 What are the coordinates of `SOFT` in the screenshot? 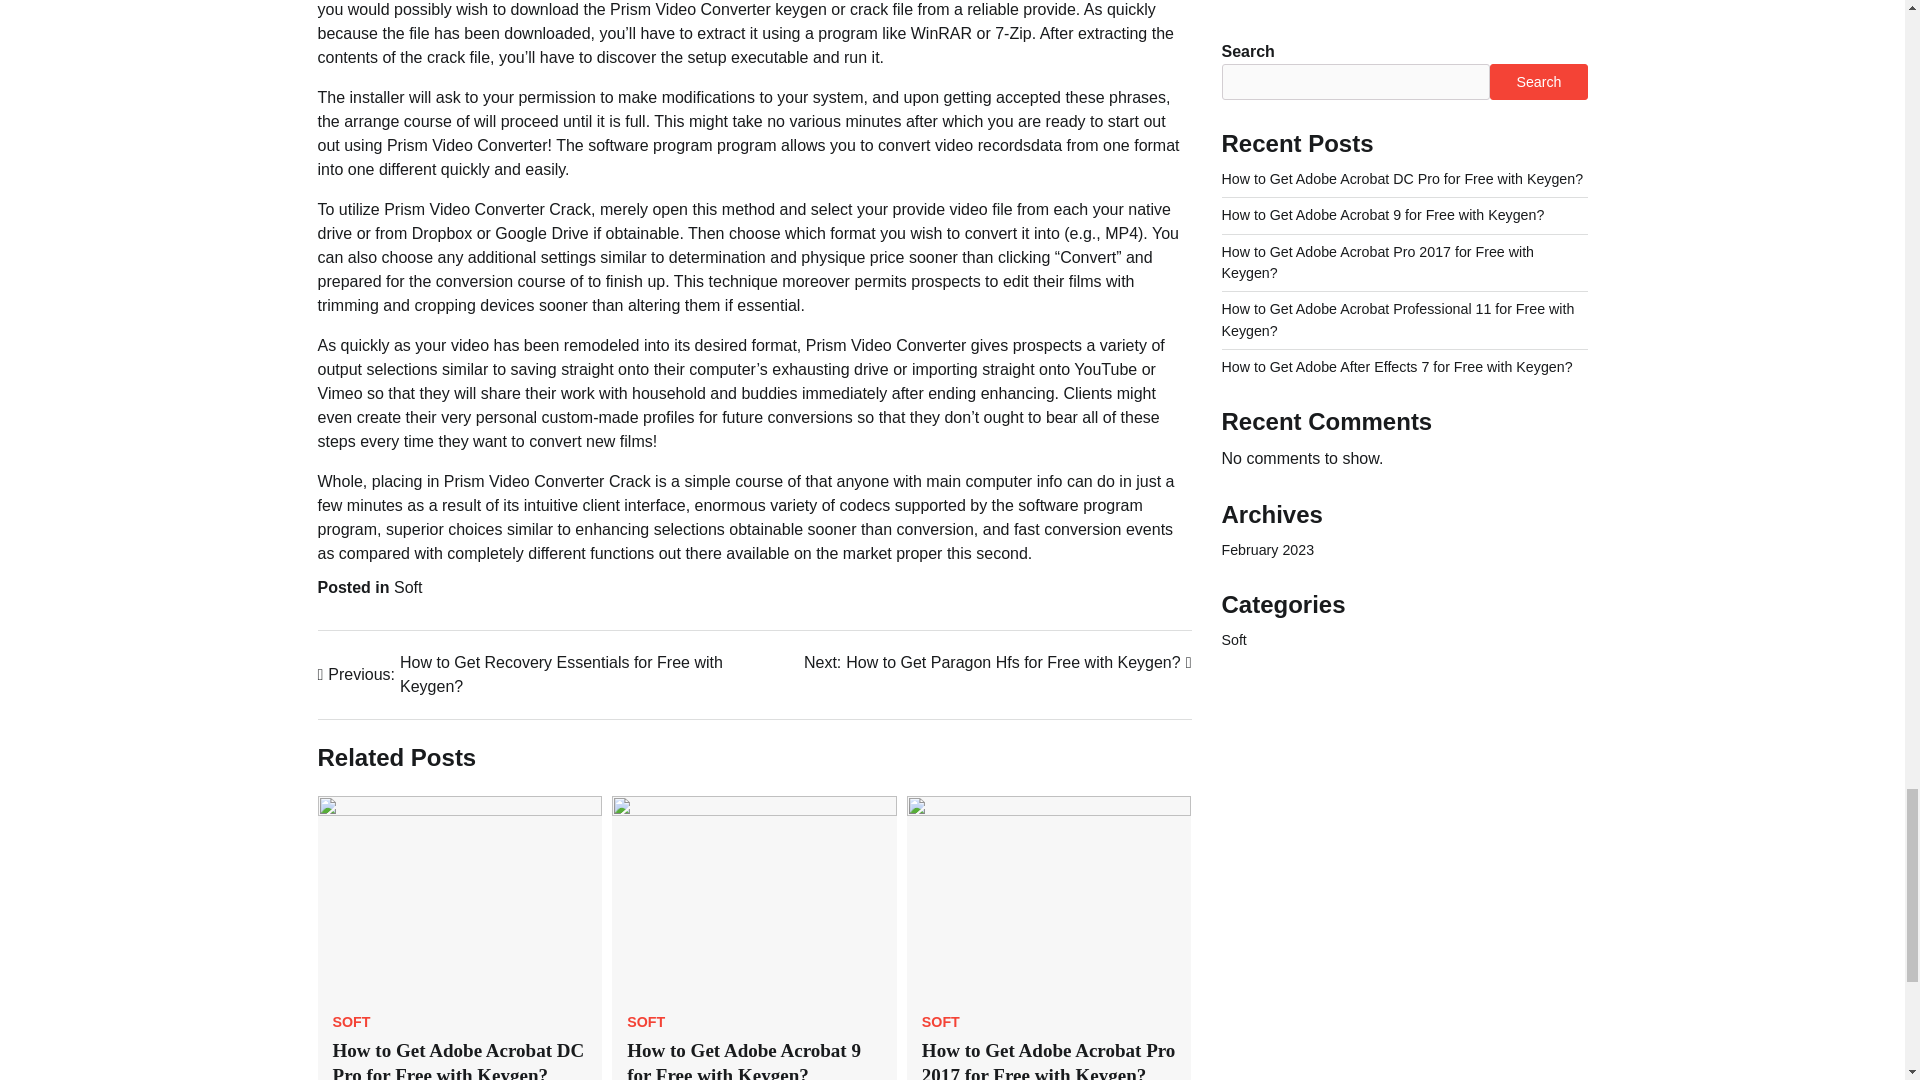 It's located at (646, 1022).